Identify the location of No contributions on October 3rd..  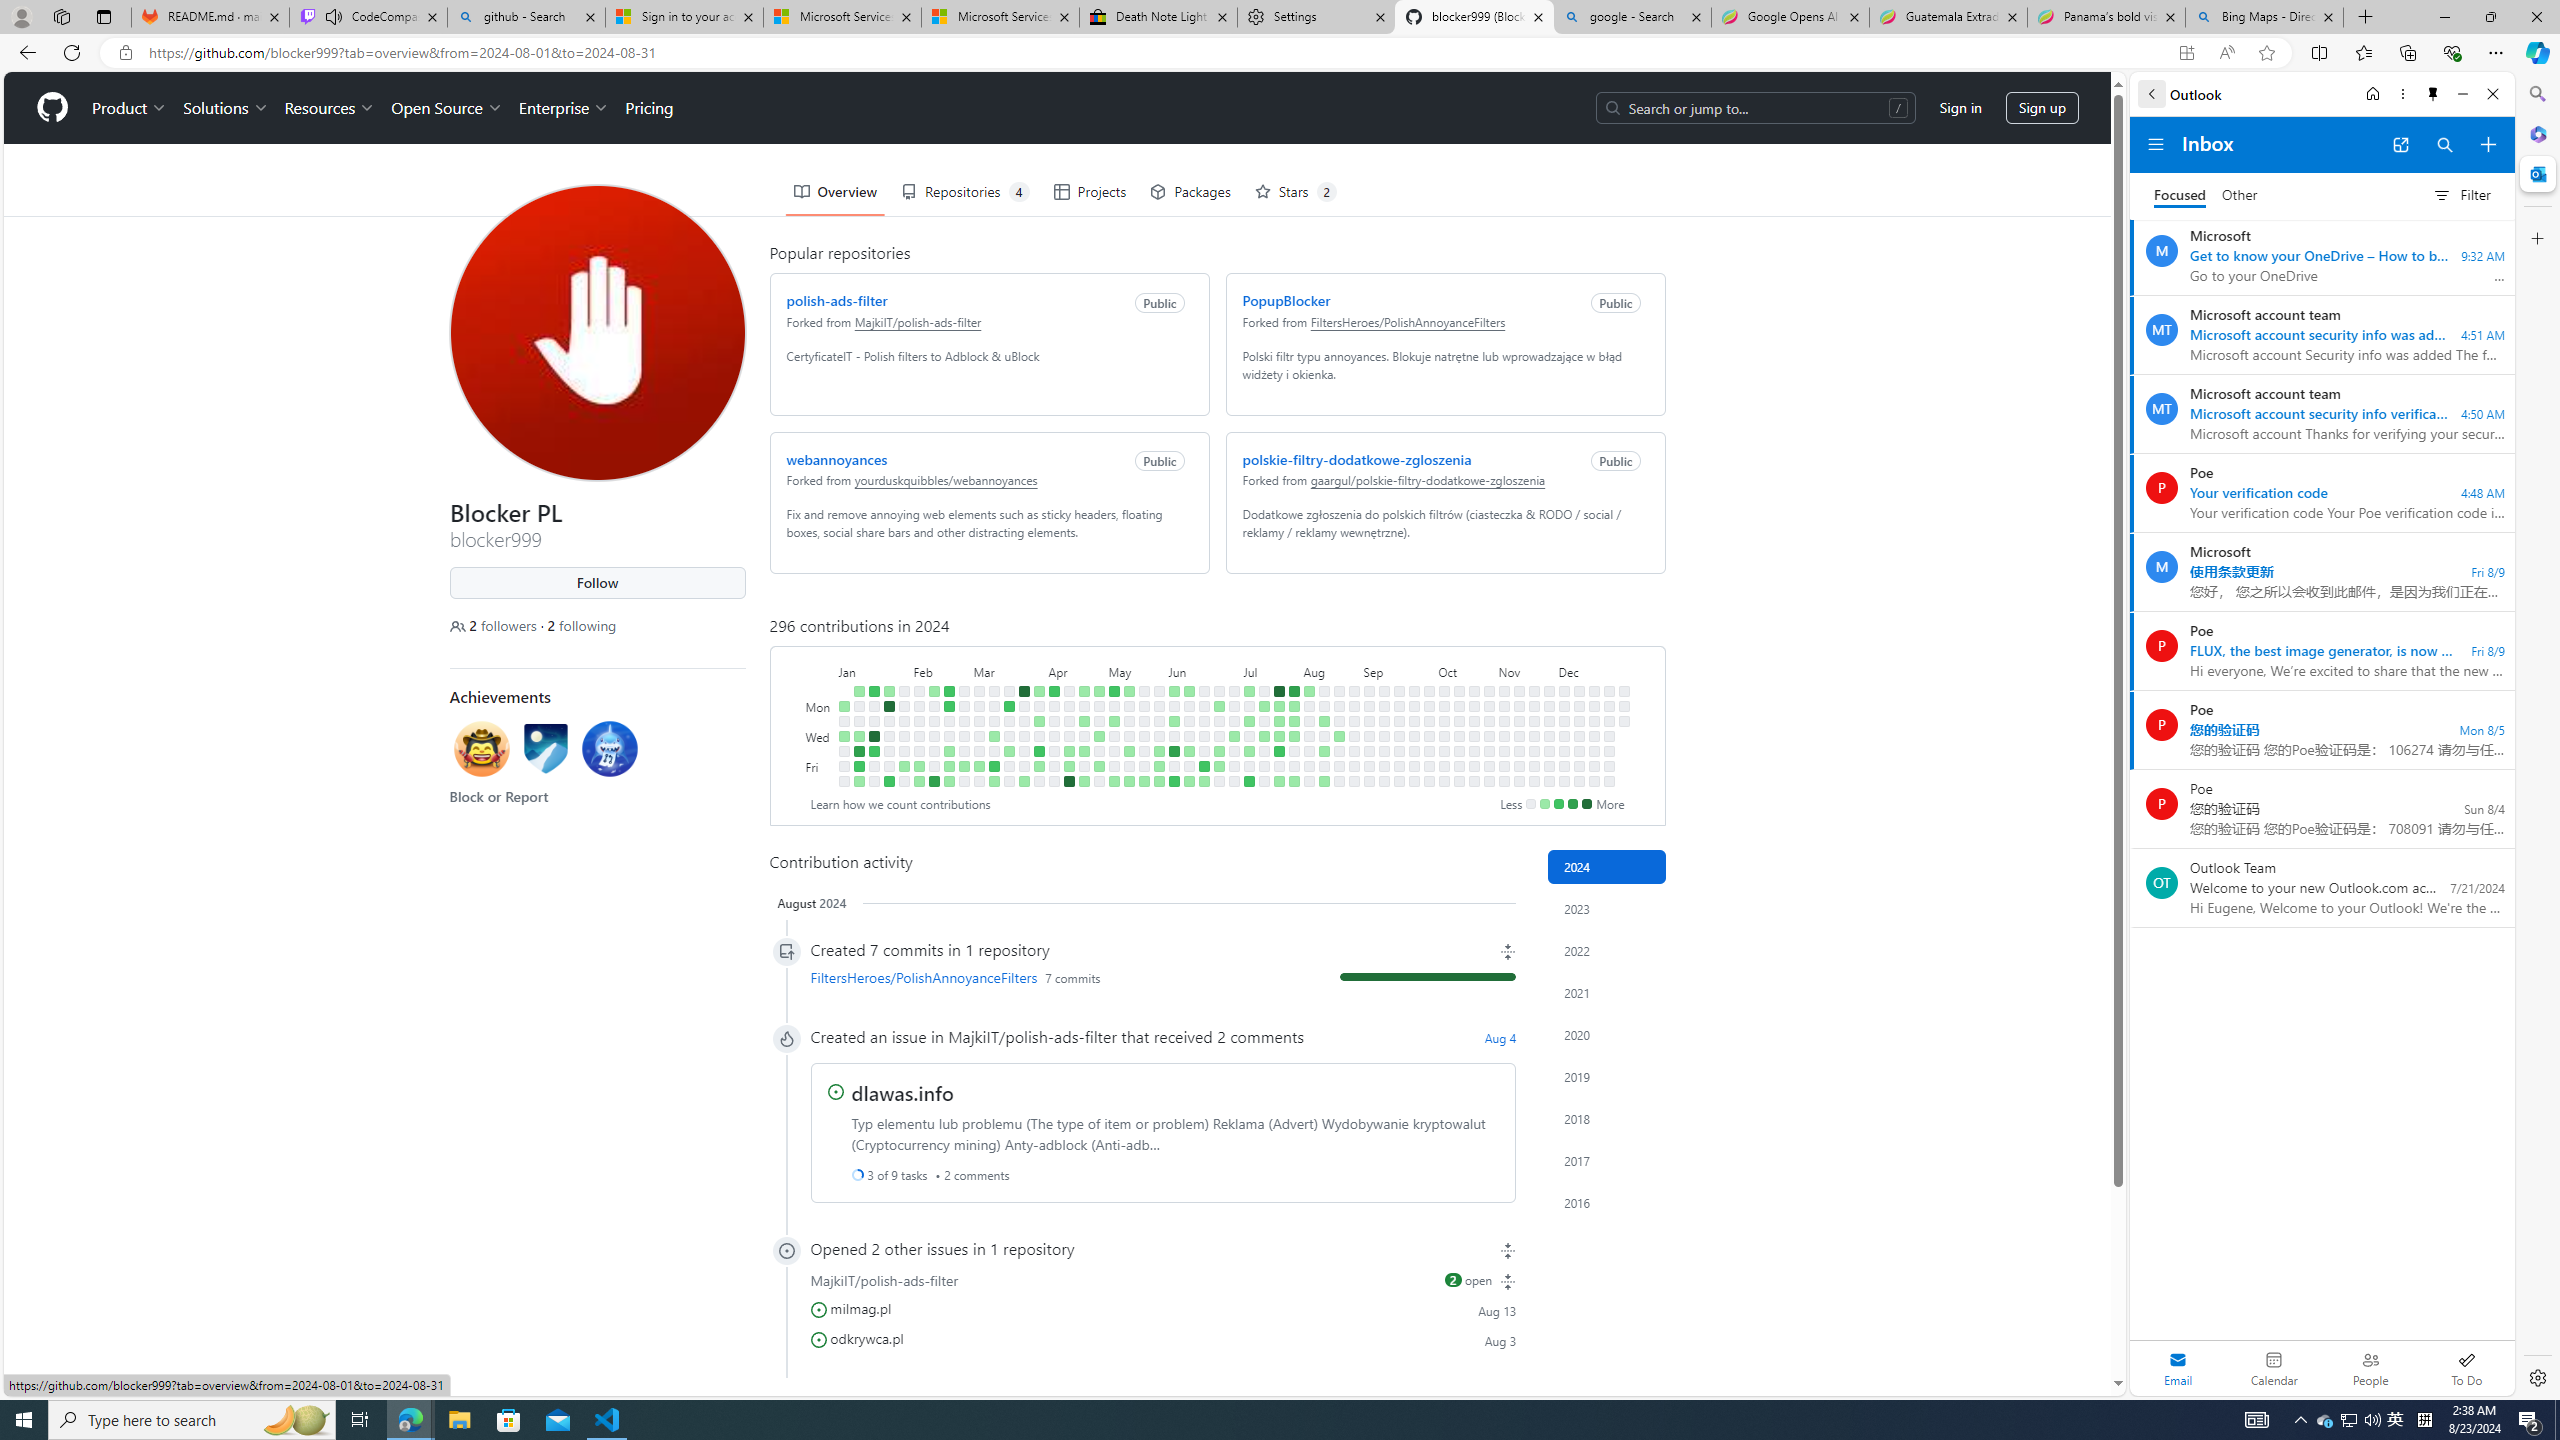
(1430, 751).